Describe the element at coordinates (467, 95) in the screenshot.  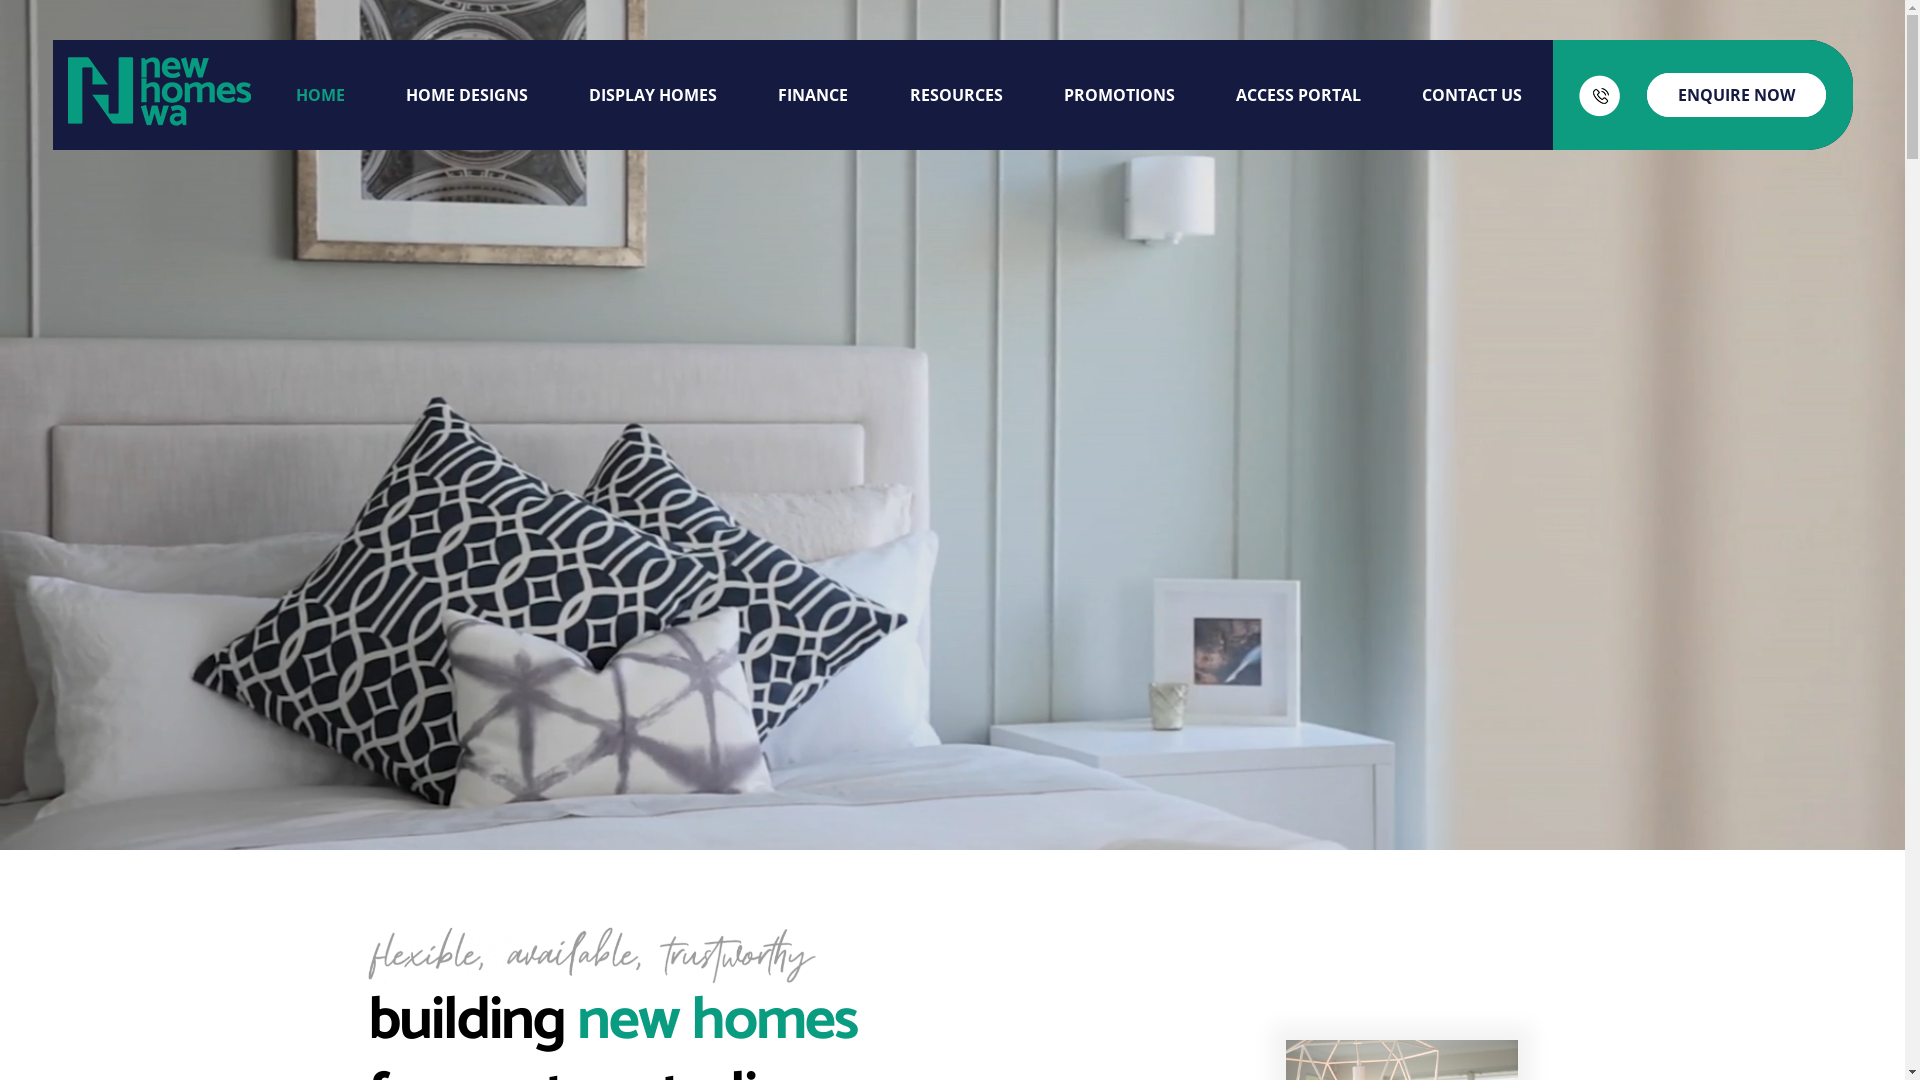
I see `HOME DESIGNS` at that location.